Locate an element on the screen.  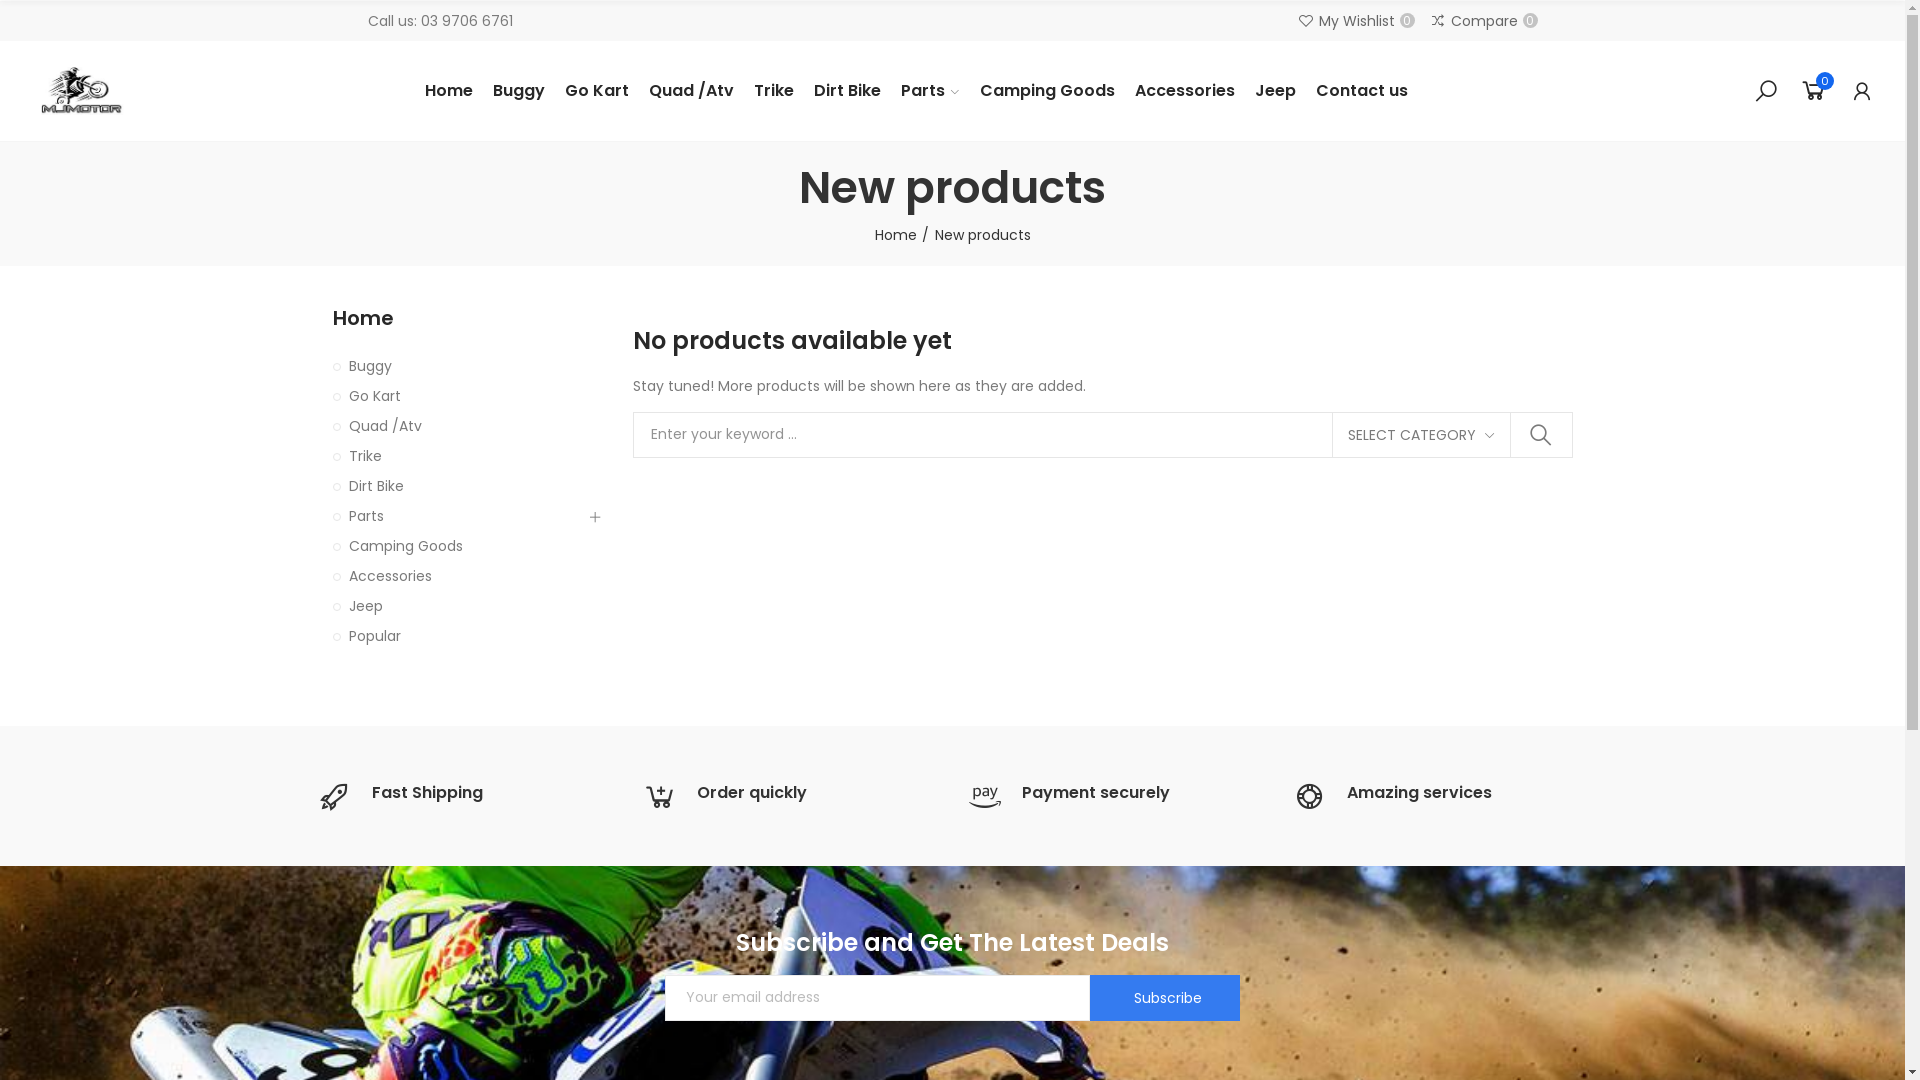
Accessories is located at coordinates (457, 576).